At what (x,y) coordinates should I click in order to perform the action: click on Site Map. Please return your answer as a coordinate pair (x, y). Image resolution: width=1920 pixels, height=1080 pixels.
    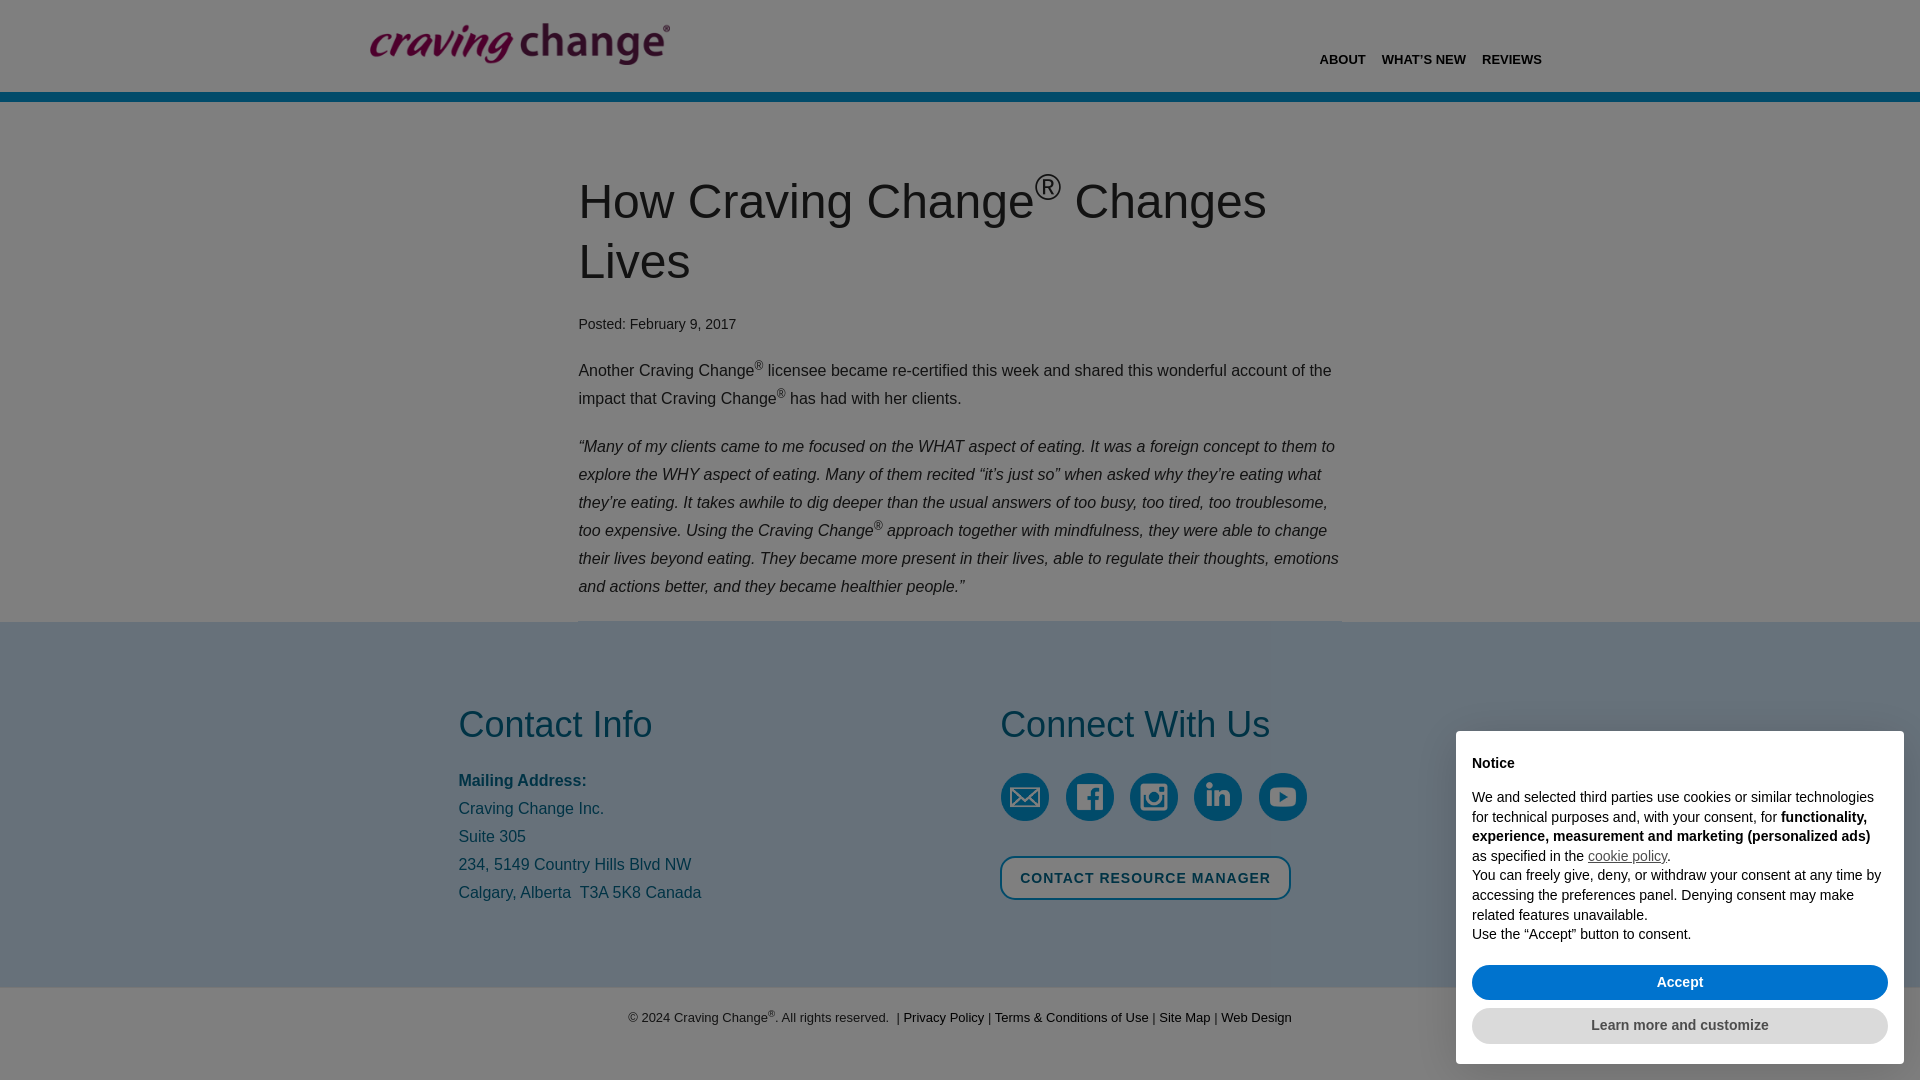
    Looking at the image, I should click on (1184, 1016).